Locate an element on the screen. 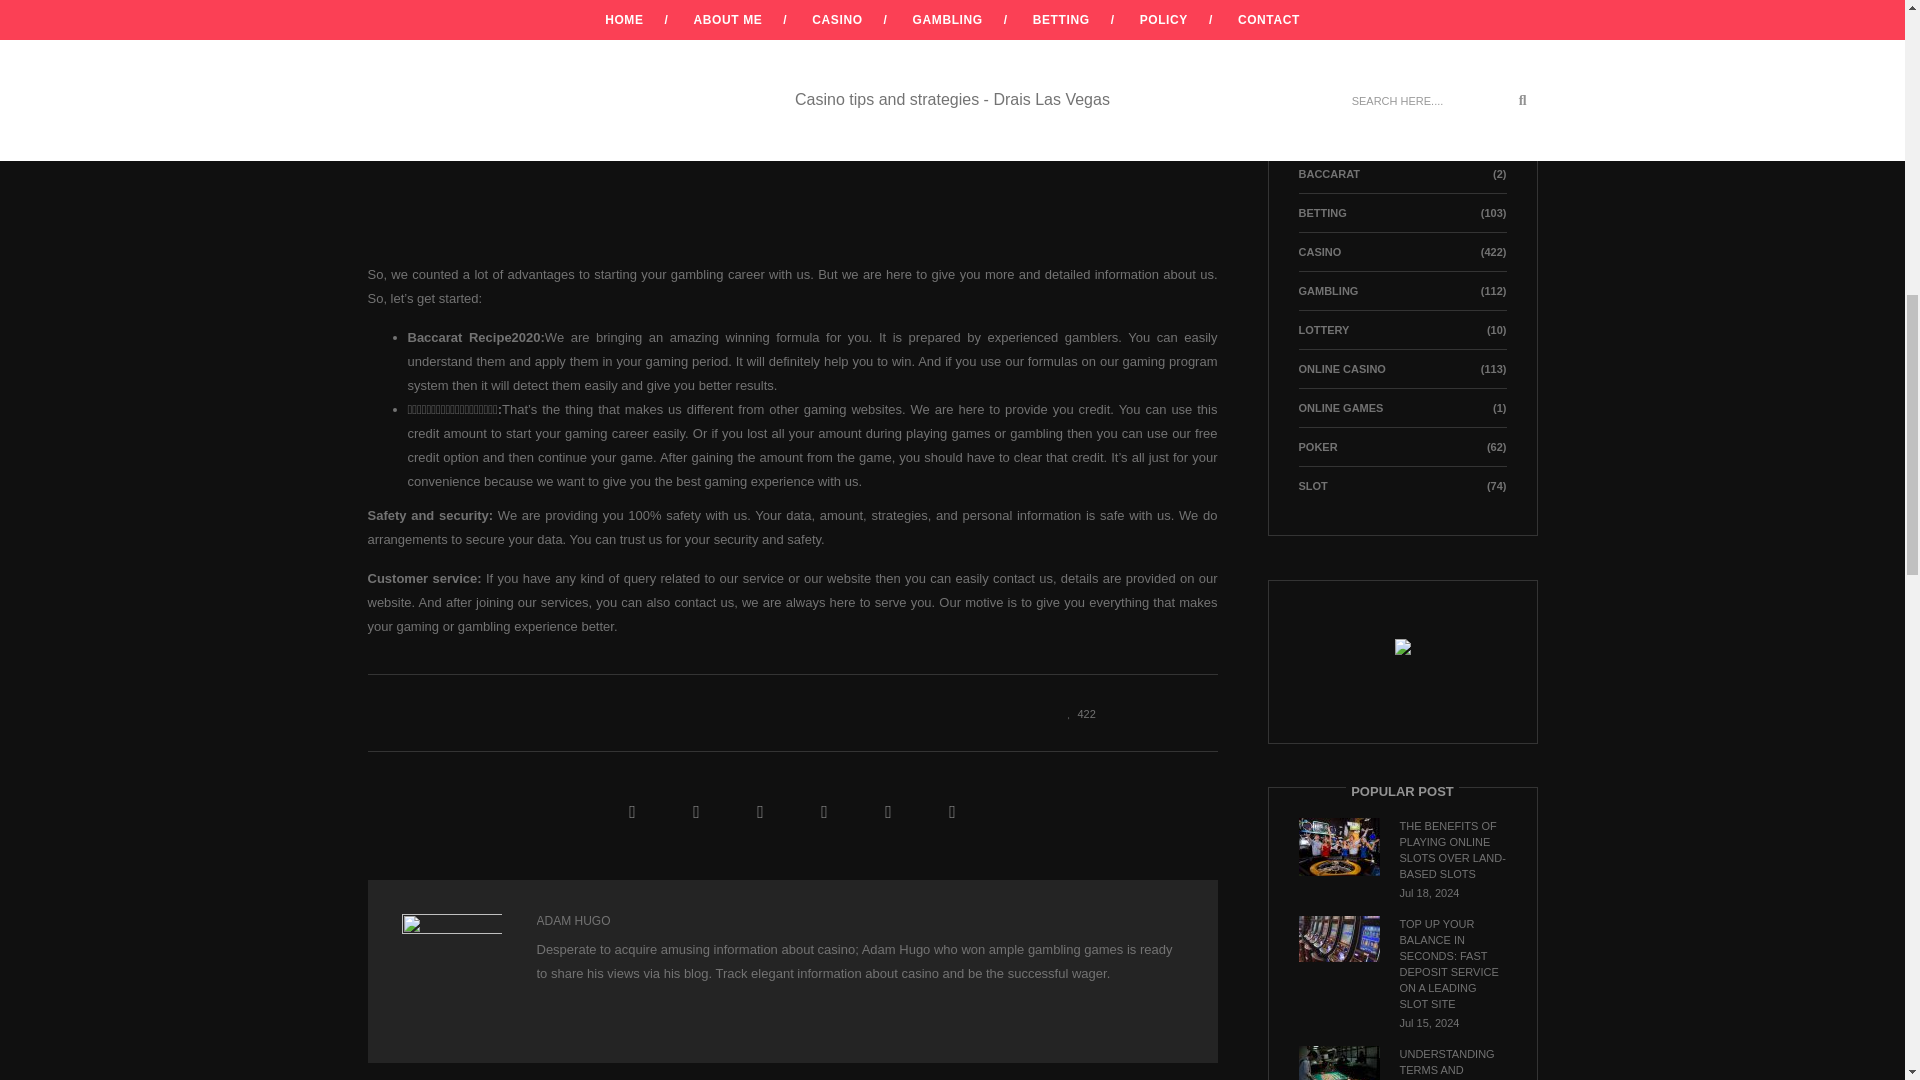  ADAM HUGO is located at coordinates (572, 920).